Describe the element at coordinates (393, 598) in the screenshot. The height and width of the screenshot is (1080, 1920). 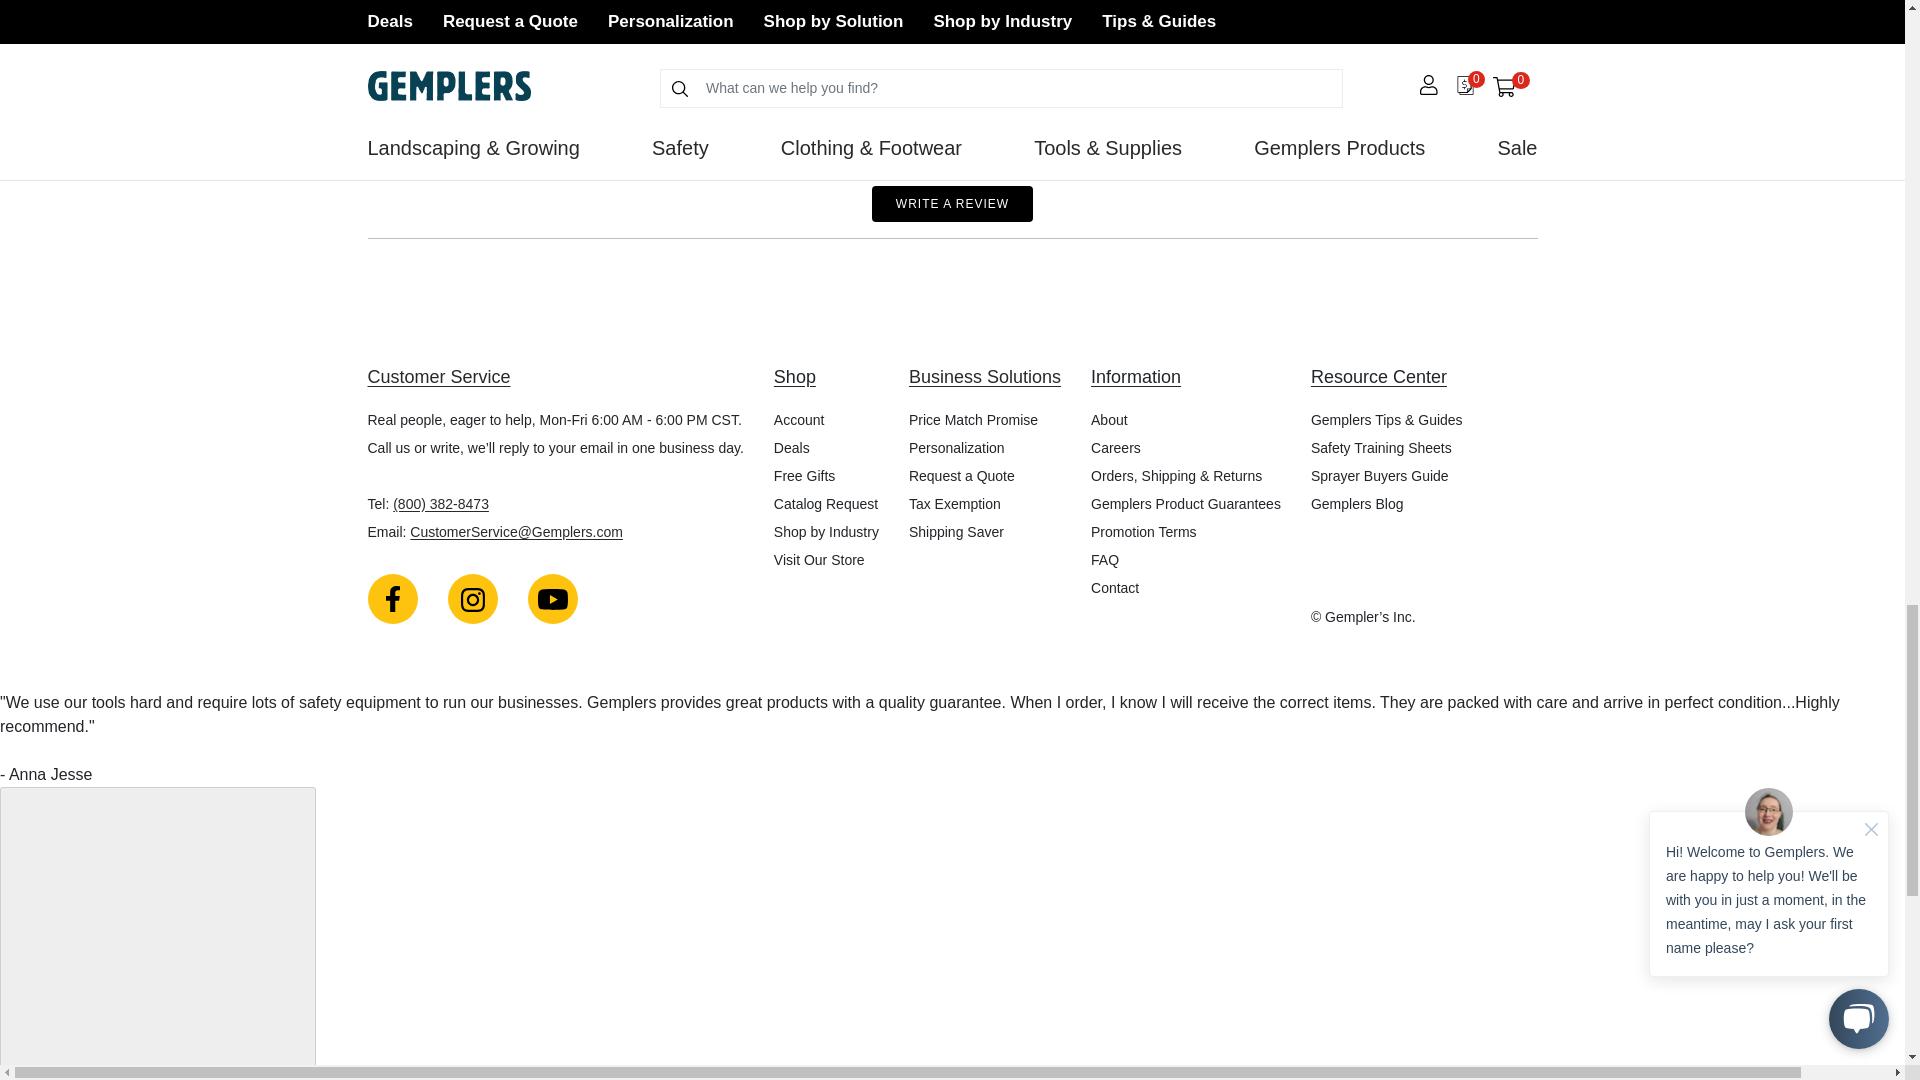
I see `Facebook` at that location.